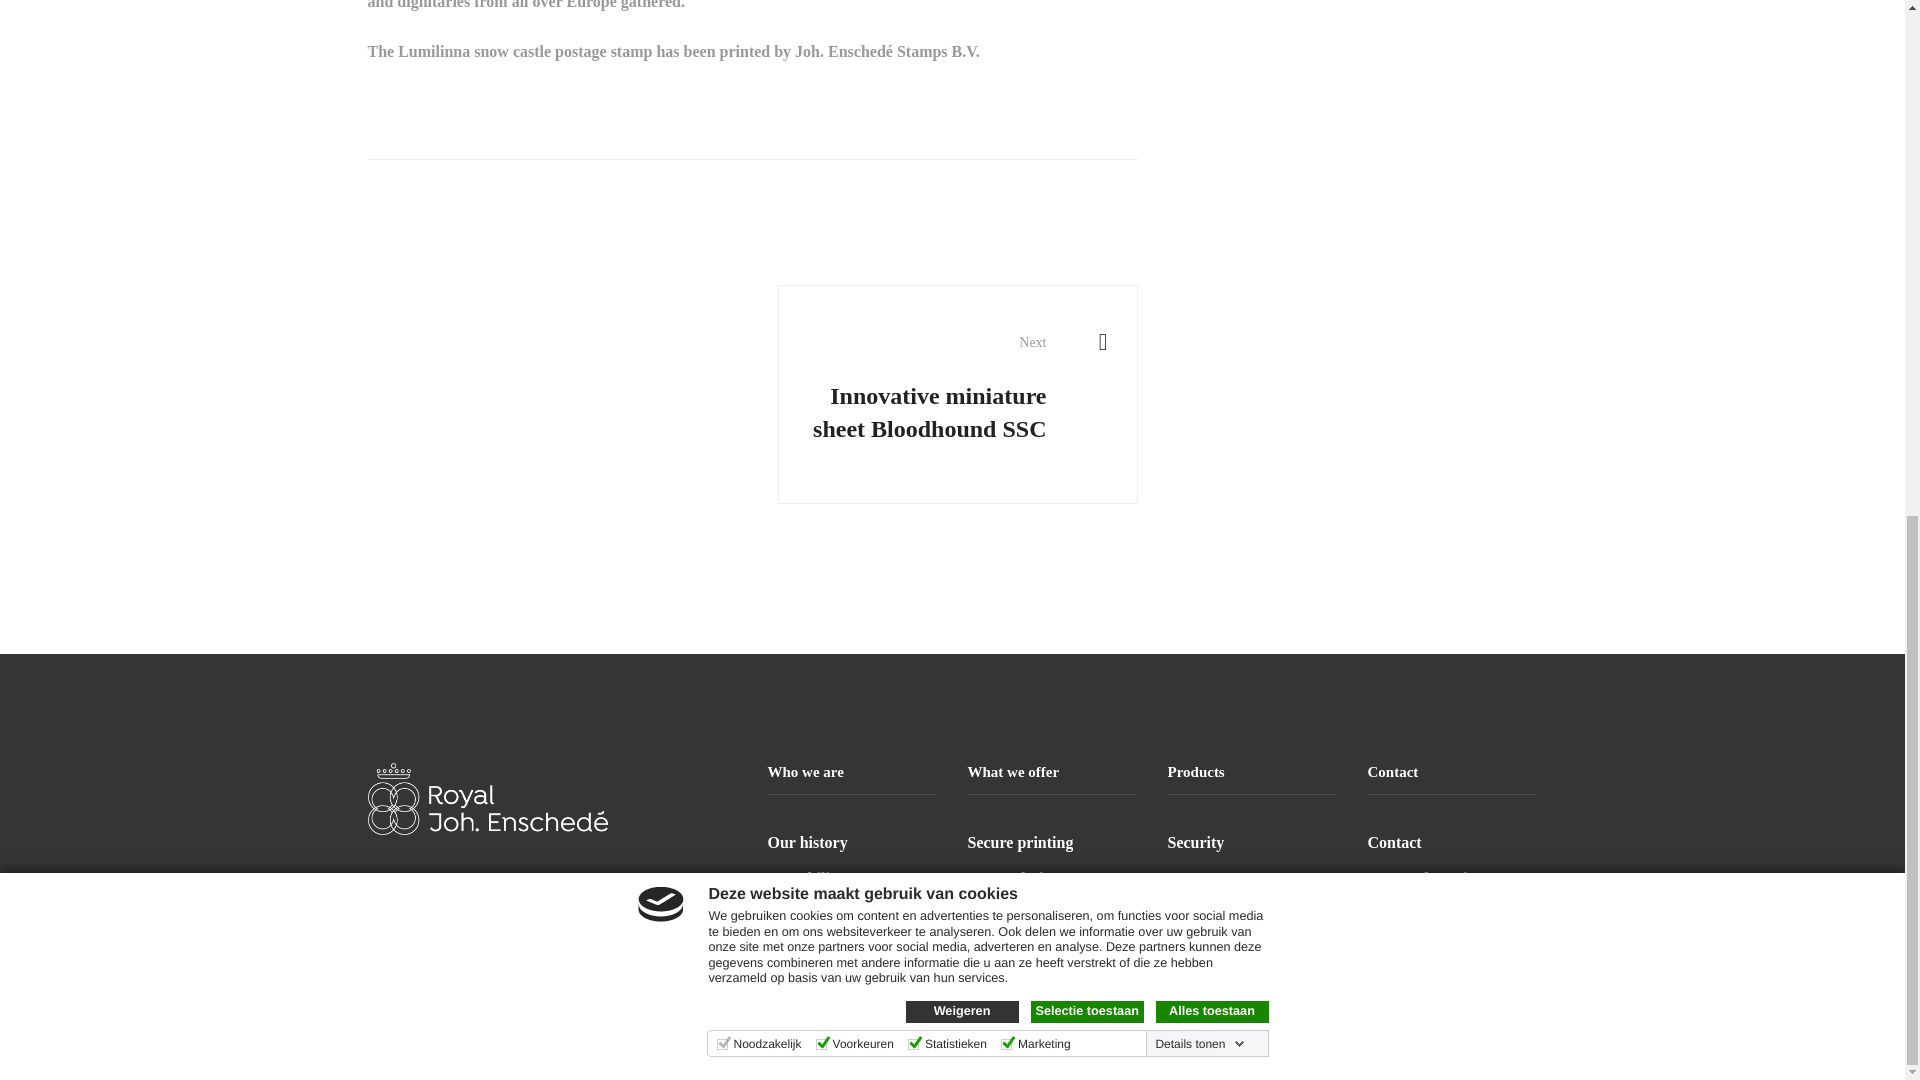 The image size is (1920, 1080). What do you see at coordinates (1200, 57) in the screenshot?
I see `Details tonen` at bounding box center [1200, 57].